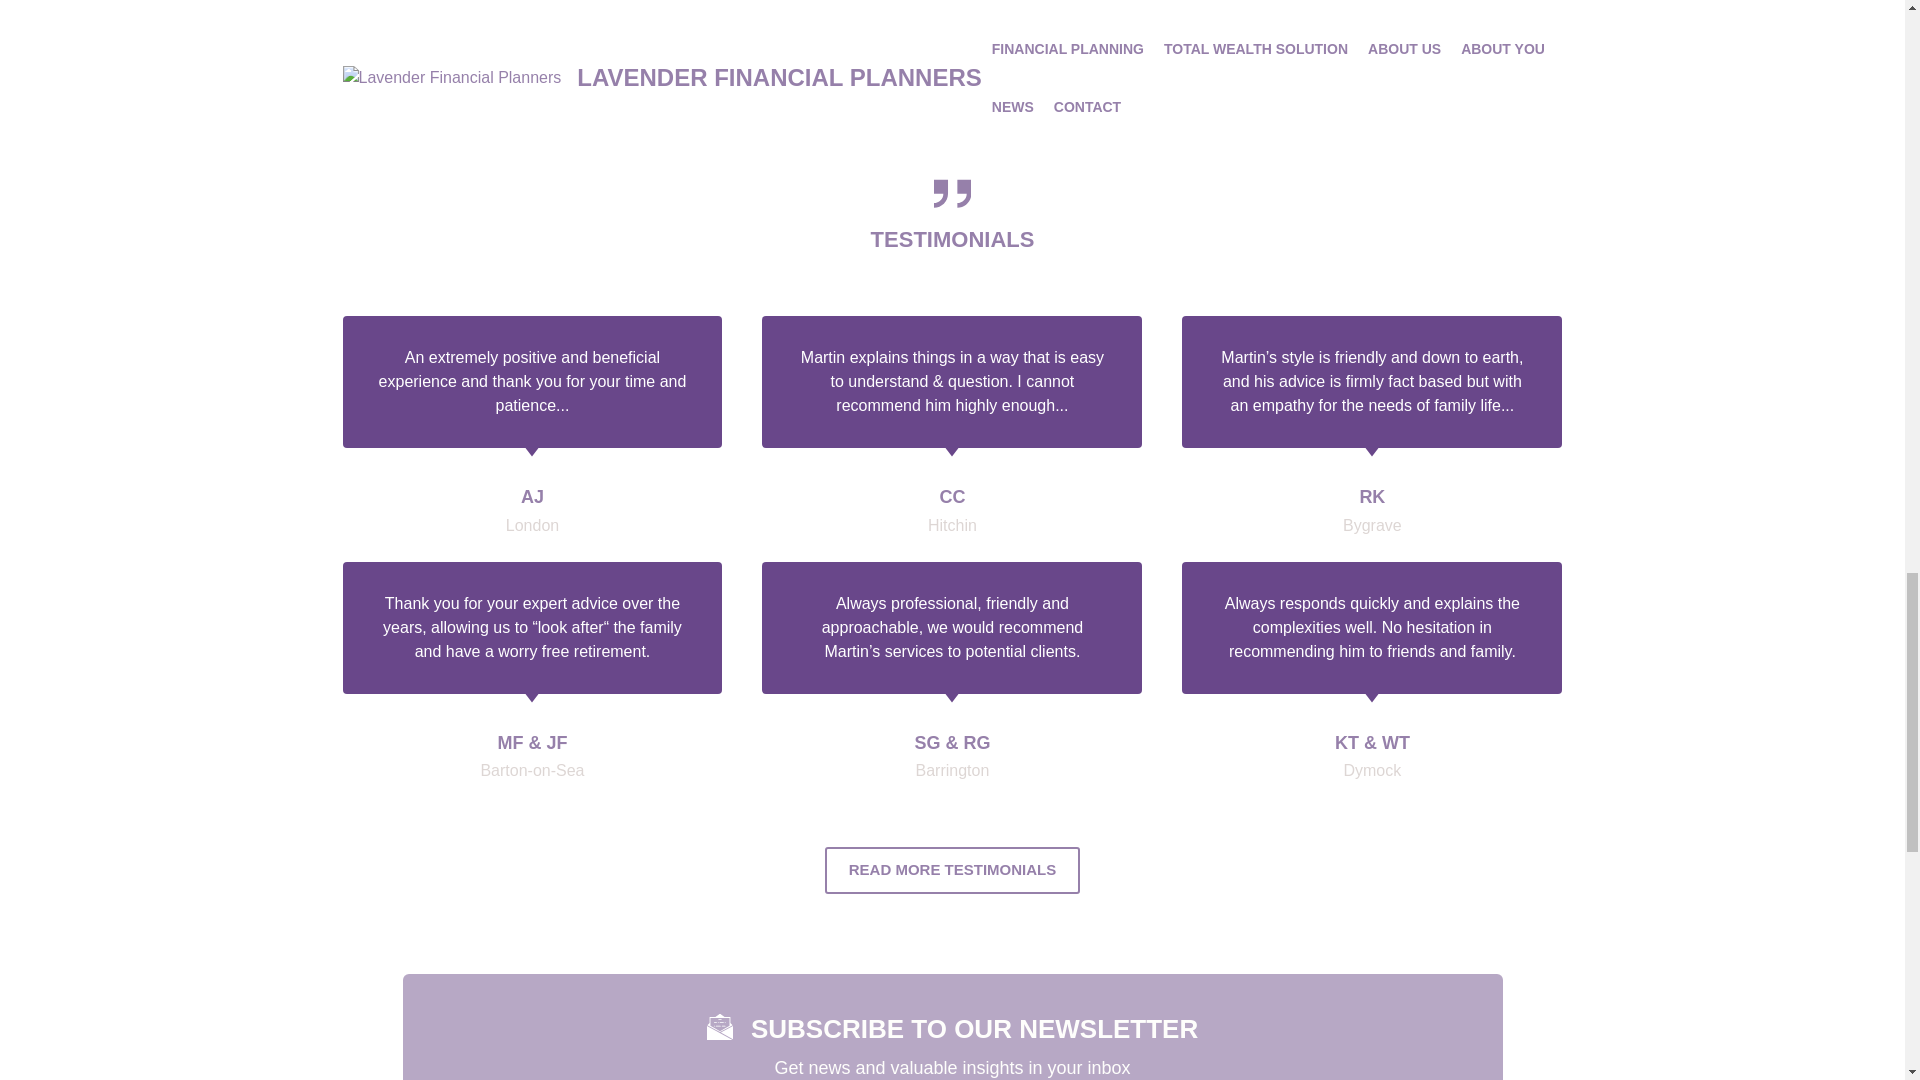  What do you see at coordinates (952, 870) in the screenshot?
I see `READ MORE TESTIMONIALS` at bounding box center [952, 870].